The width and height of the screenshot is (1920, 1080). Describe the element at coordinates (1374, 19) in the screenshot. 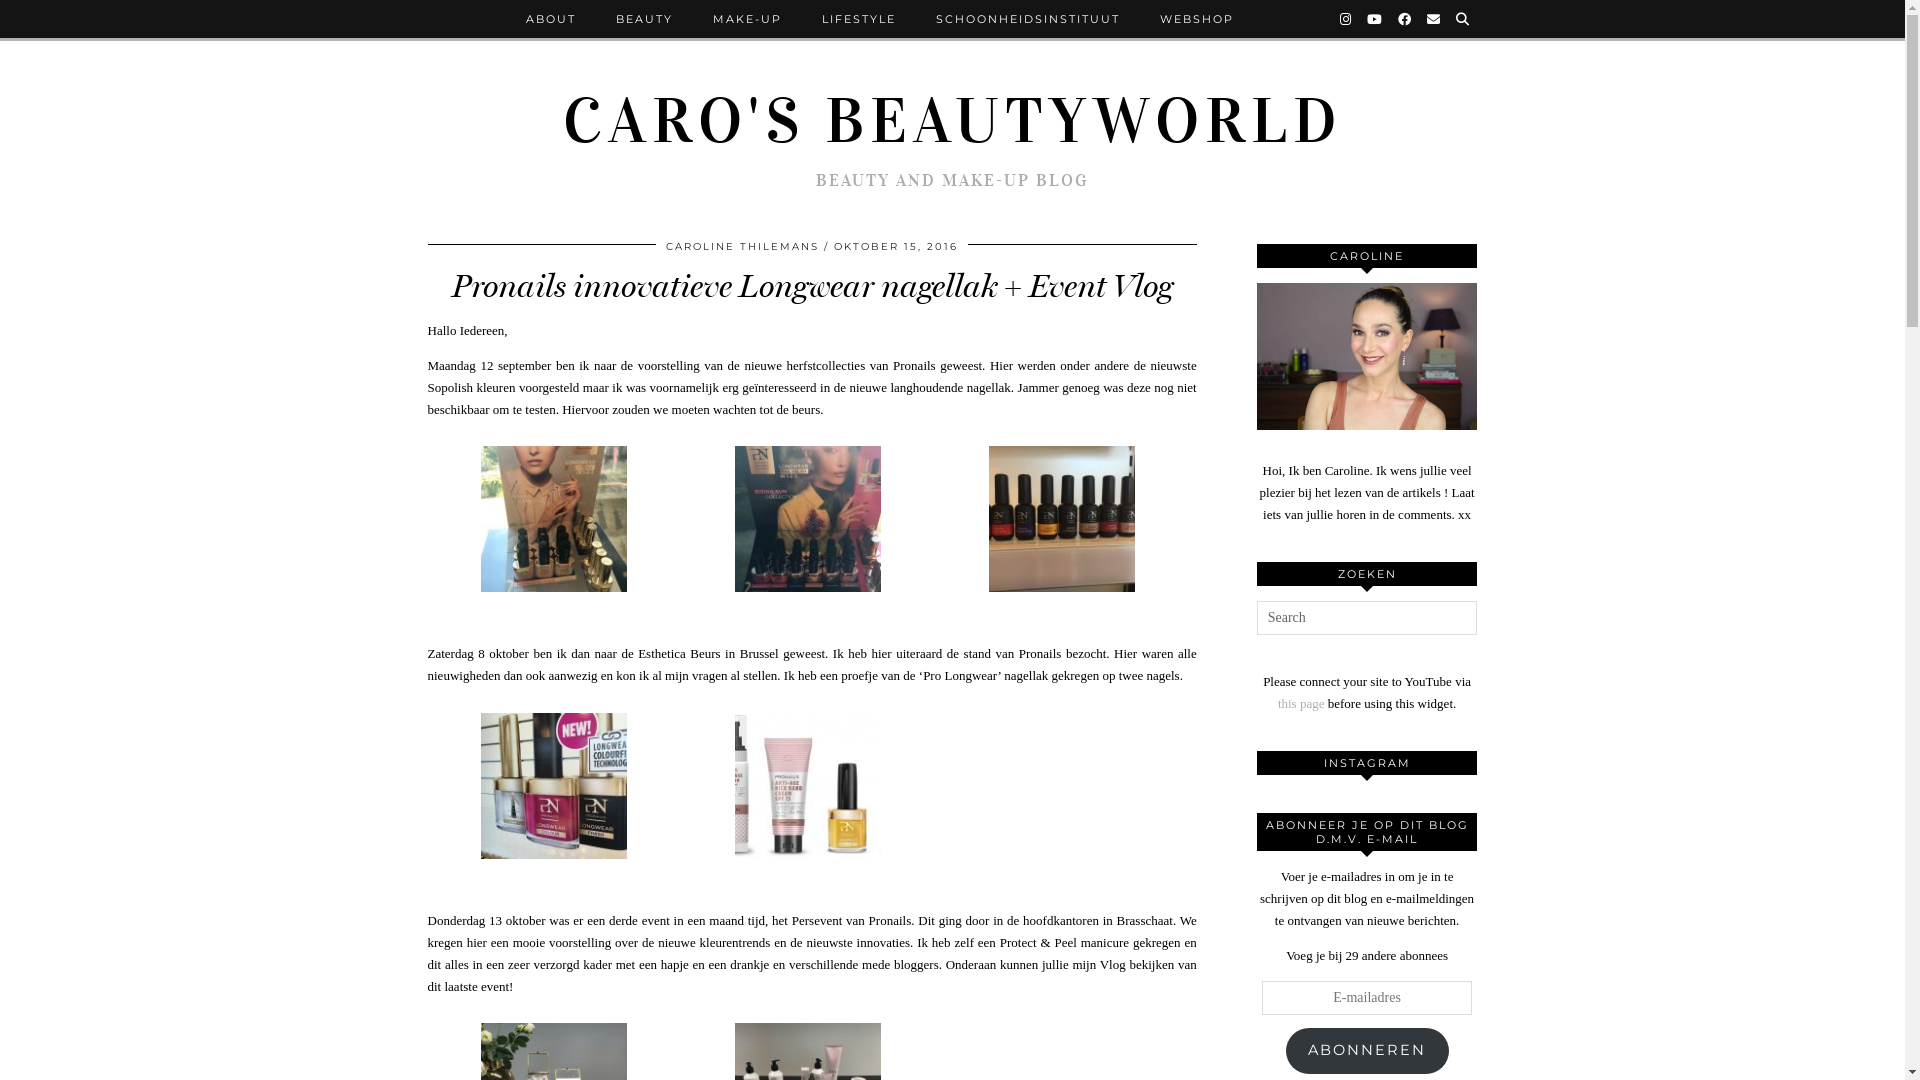

I see `YouTube` at that location.